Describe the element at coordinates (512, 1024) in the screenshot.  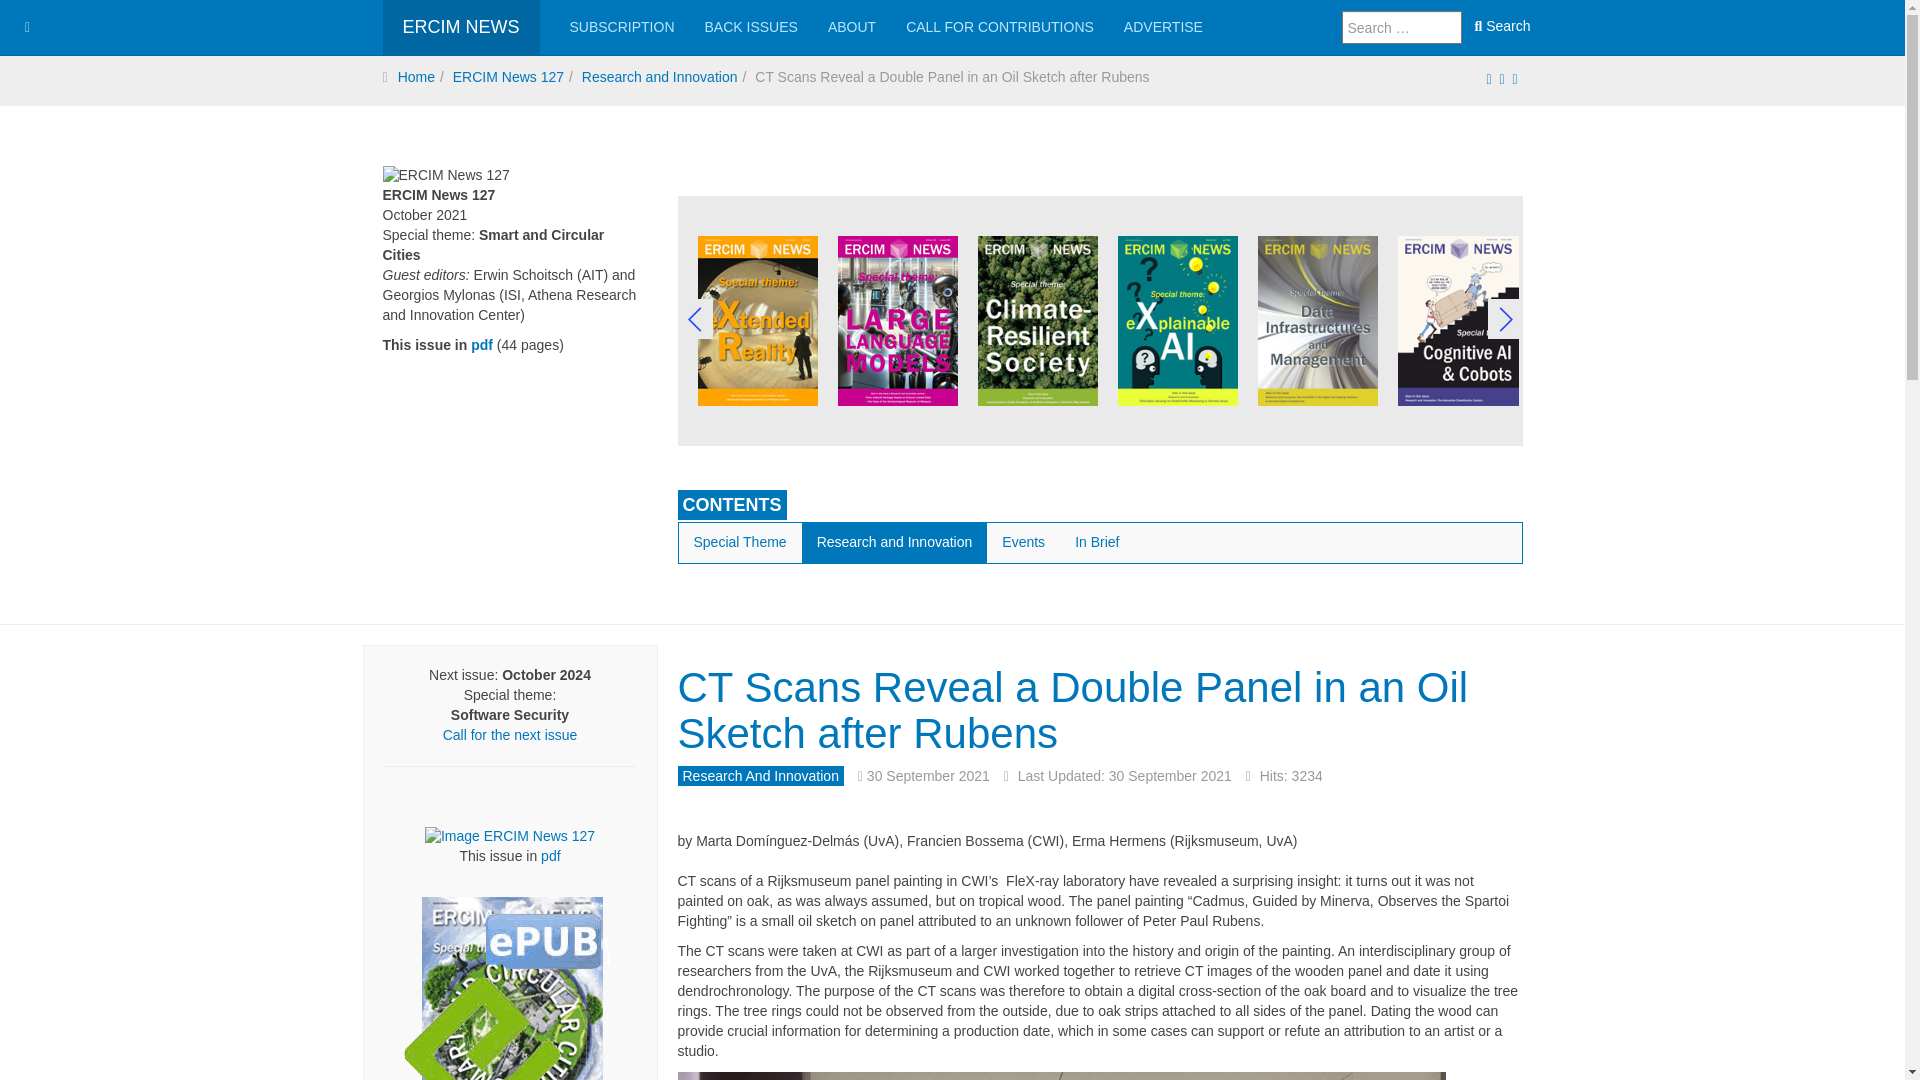
I see `ERCIM News 127 epub` at that location.